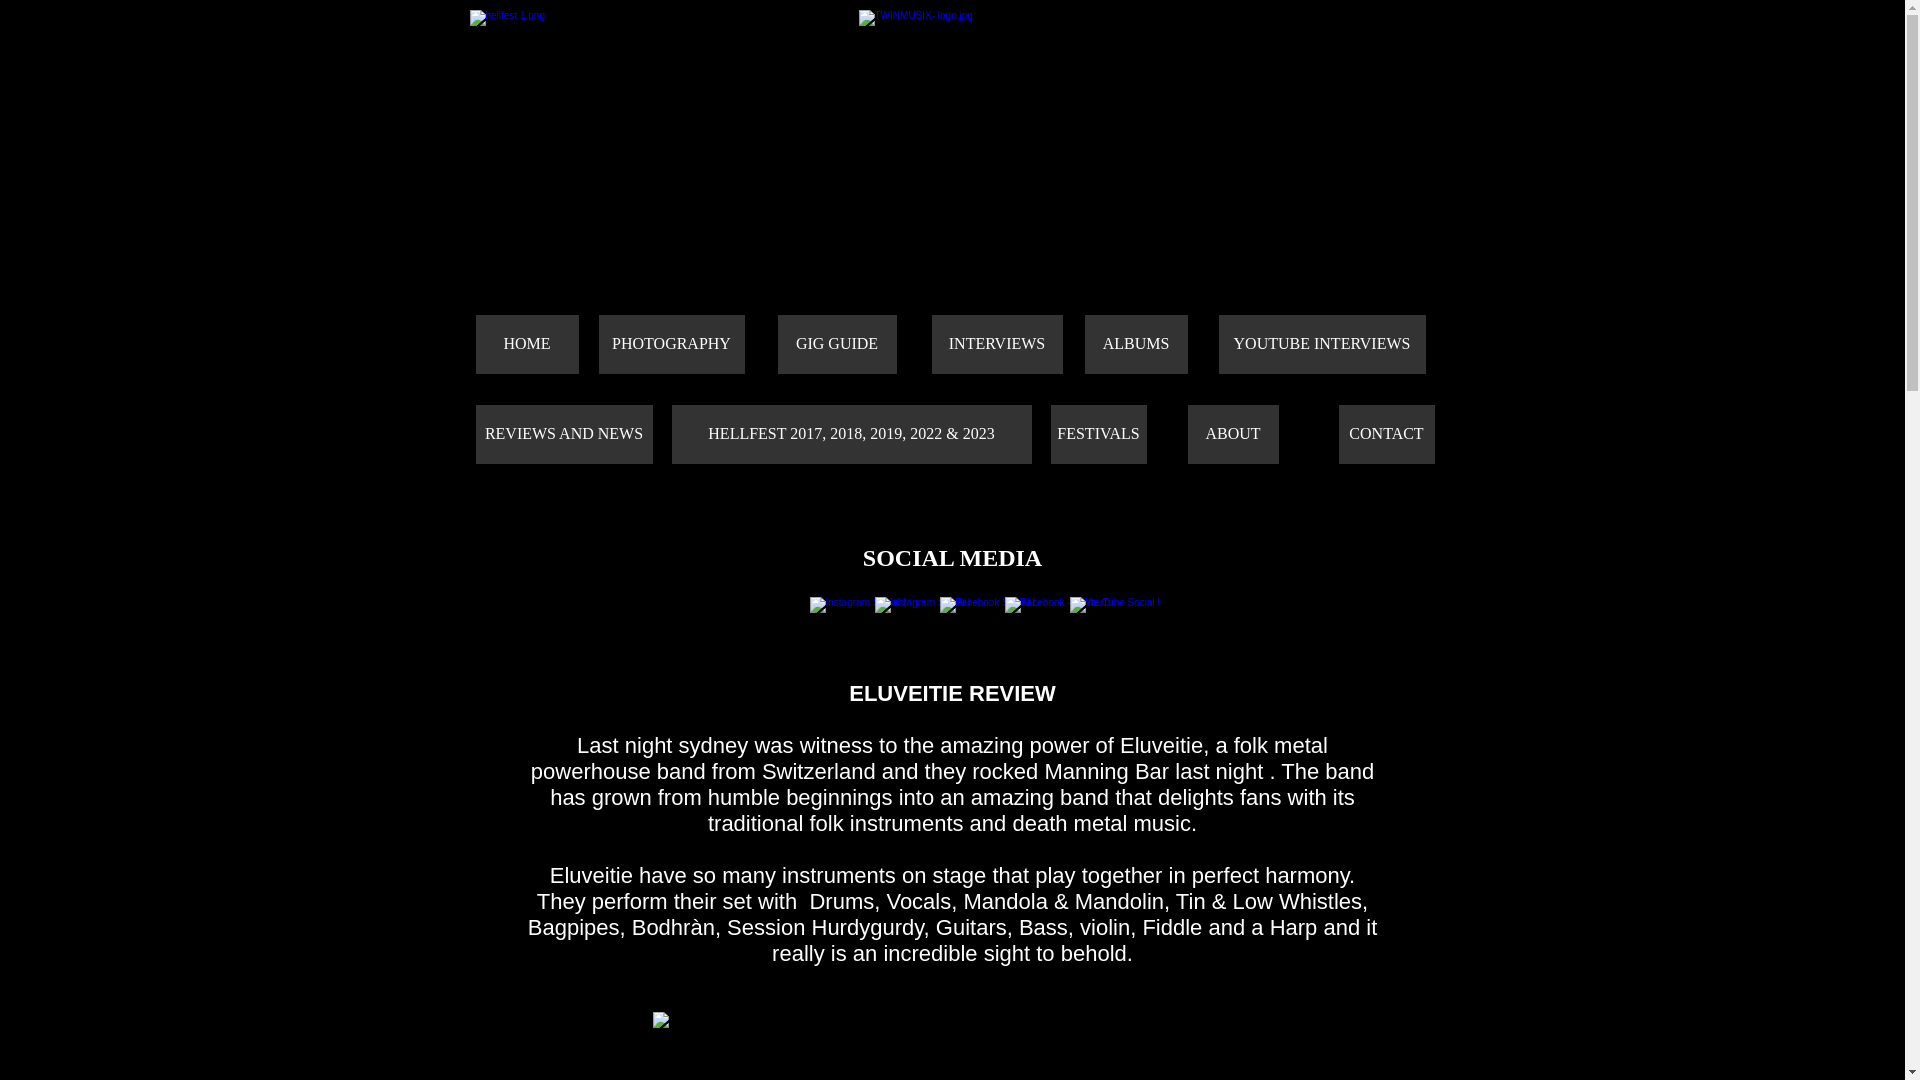  Describe the element at coordinates (1386, 434) in the screenshot. I see `CONTACT` at that location.